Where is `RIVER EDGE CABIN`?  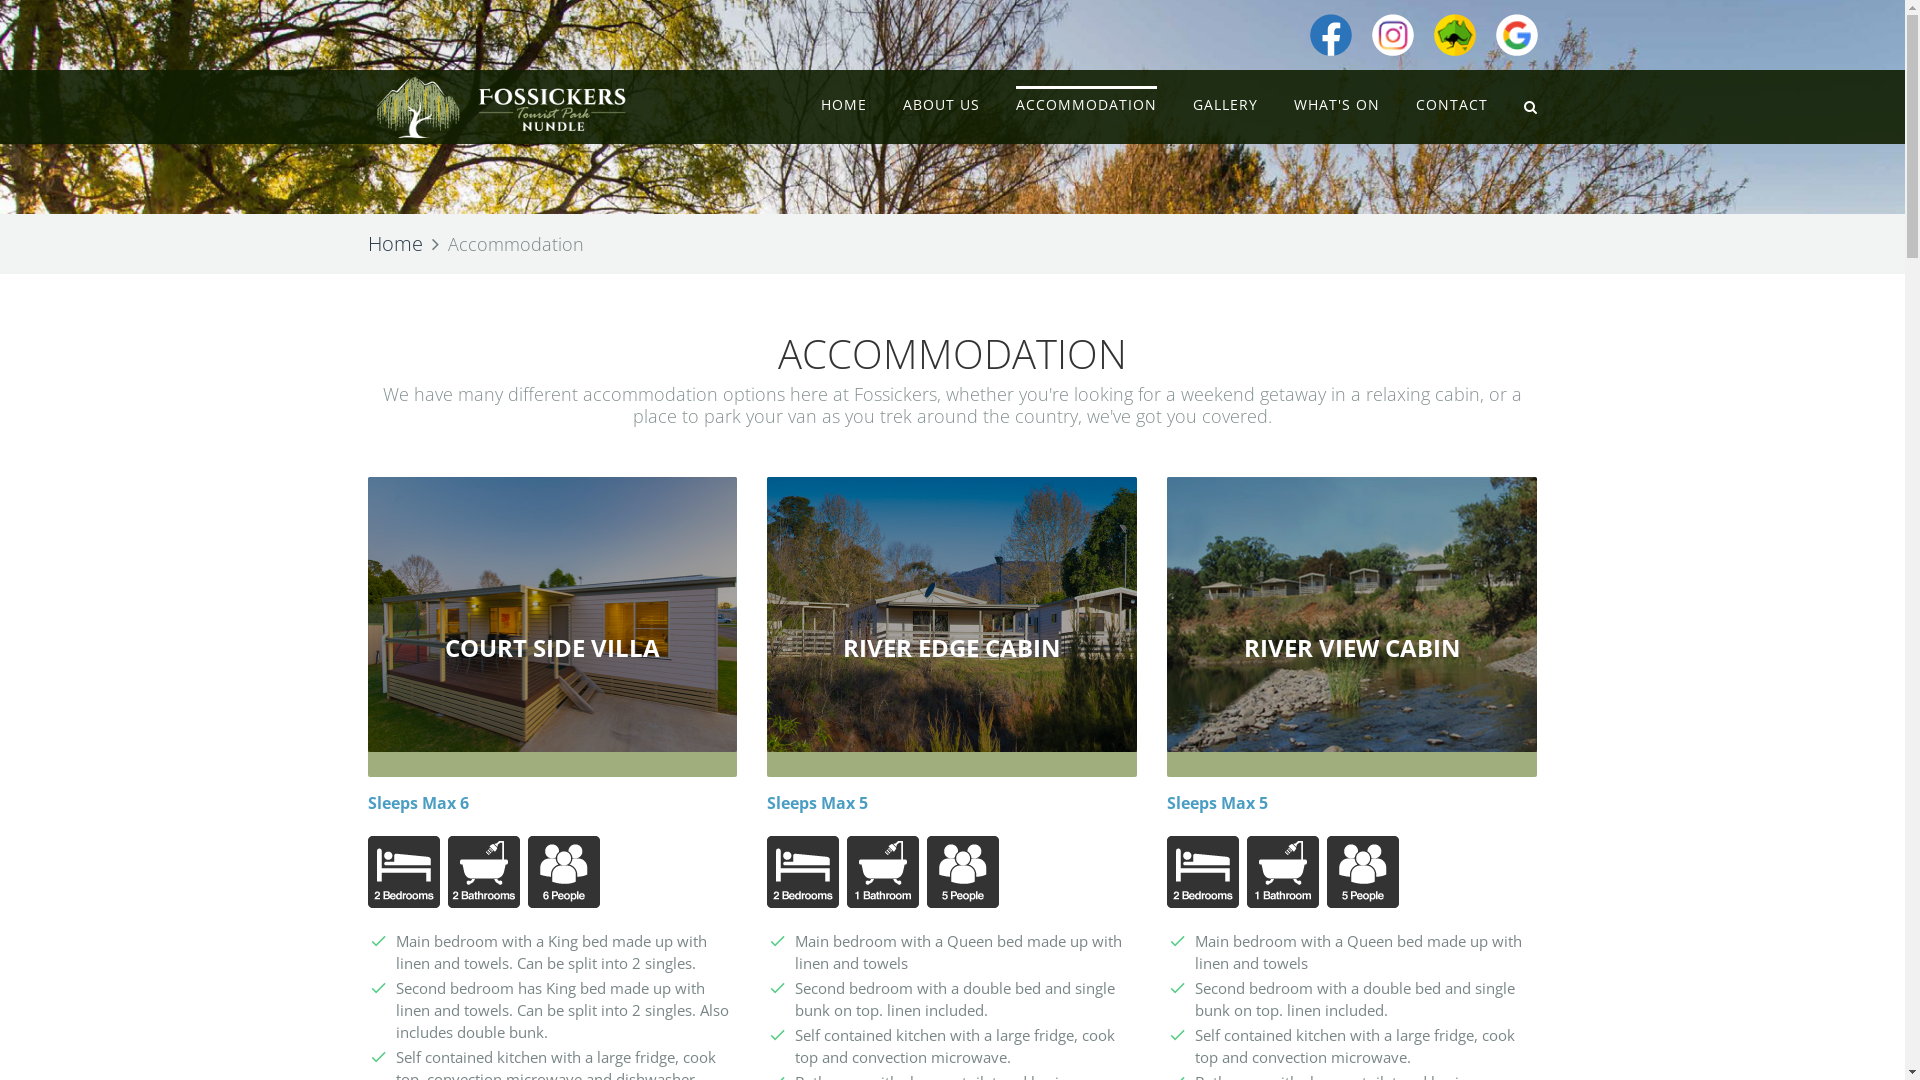
RIVER EDGE CABIN is located at coordinates (952, 648).